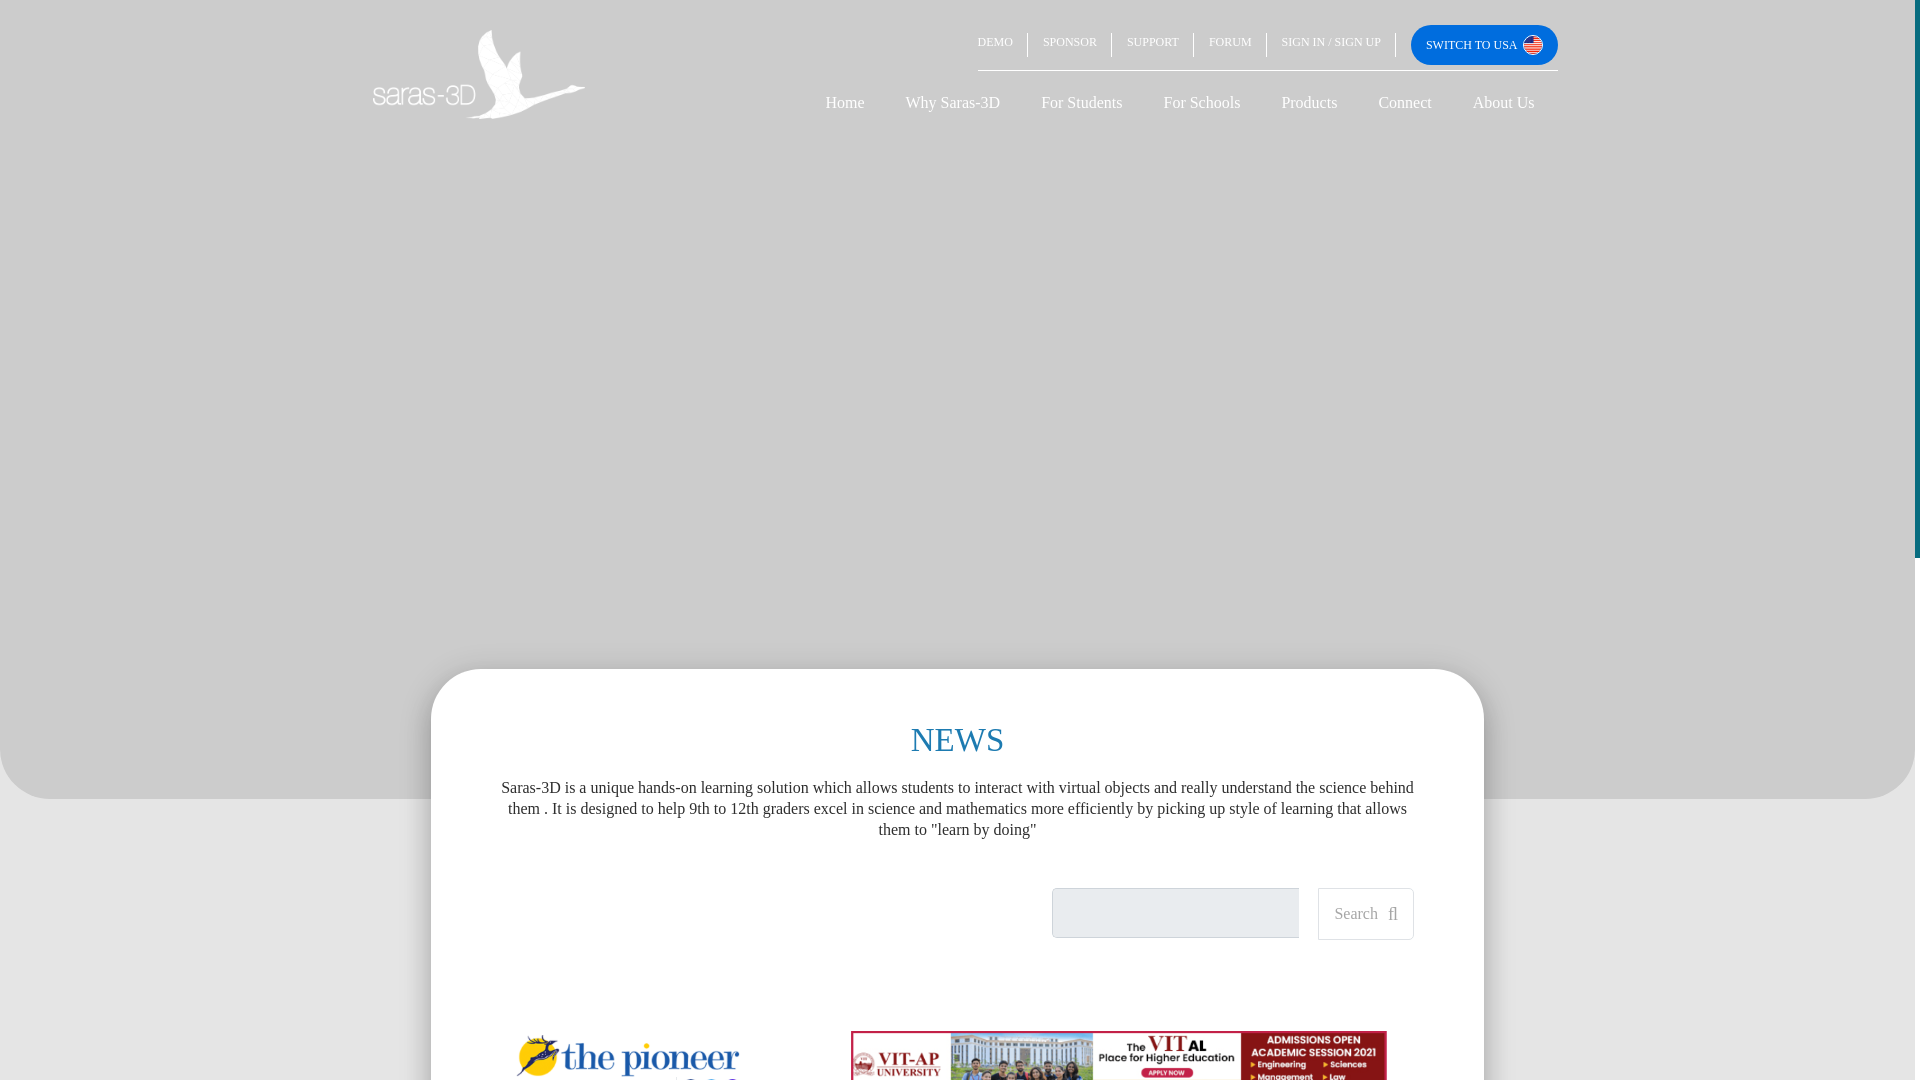  What do you see at coordinates (1152, 44) in the screenshot?
I see `SUPPORT` at bounding box center [1152, 44].